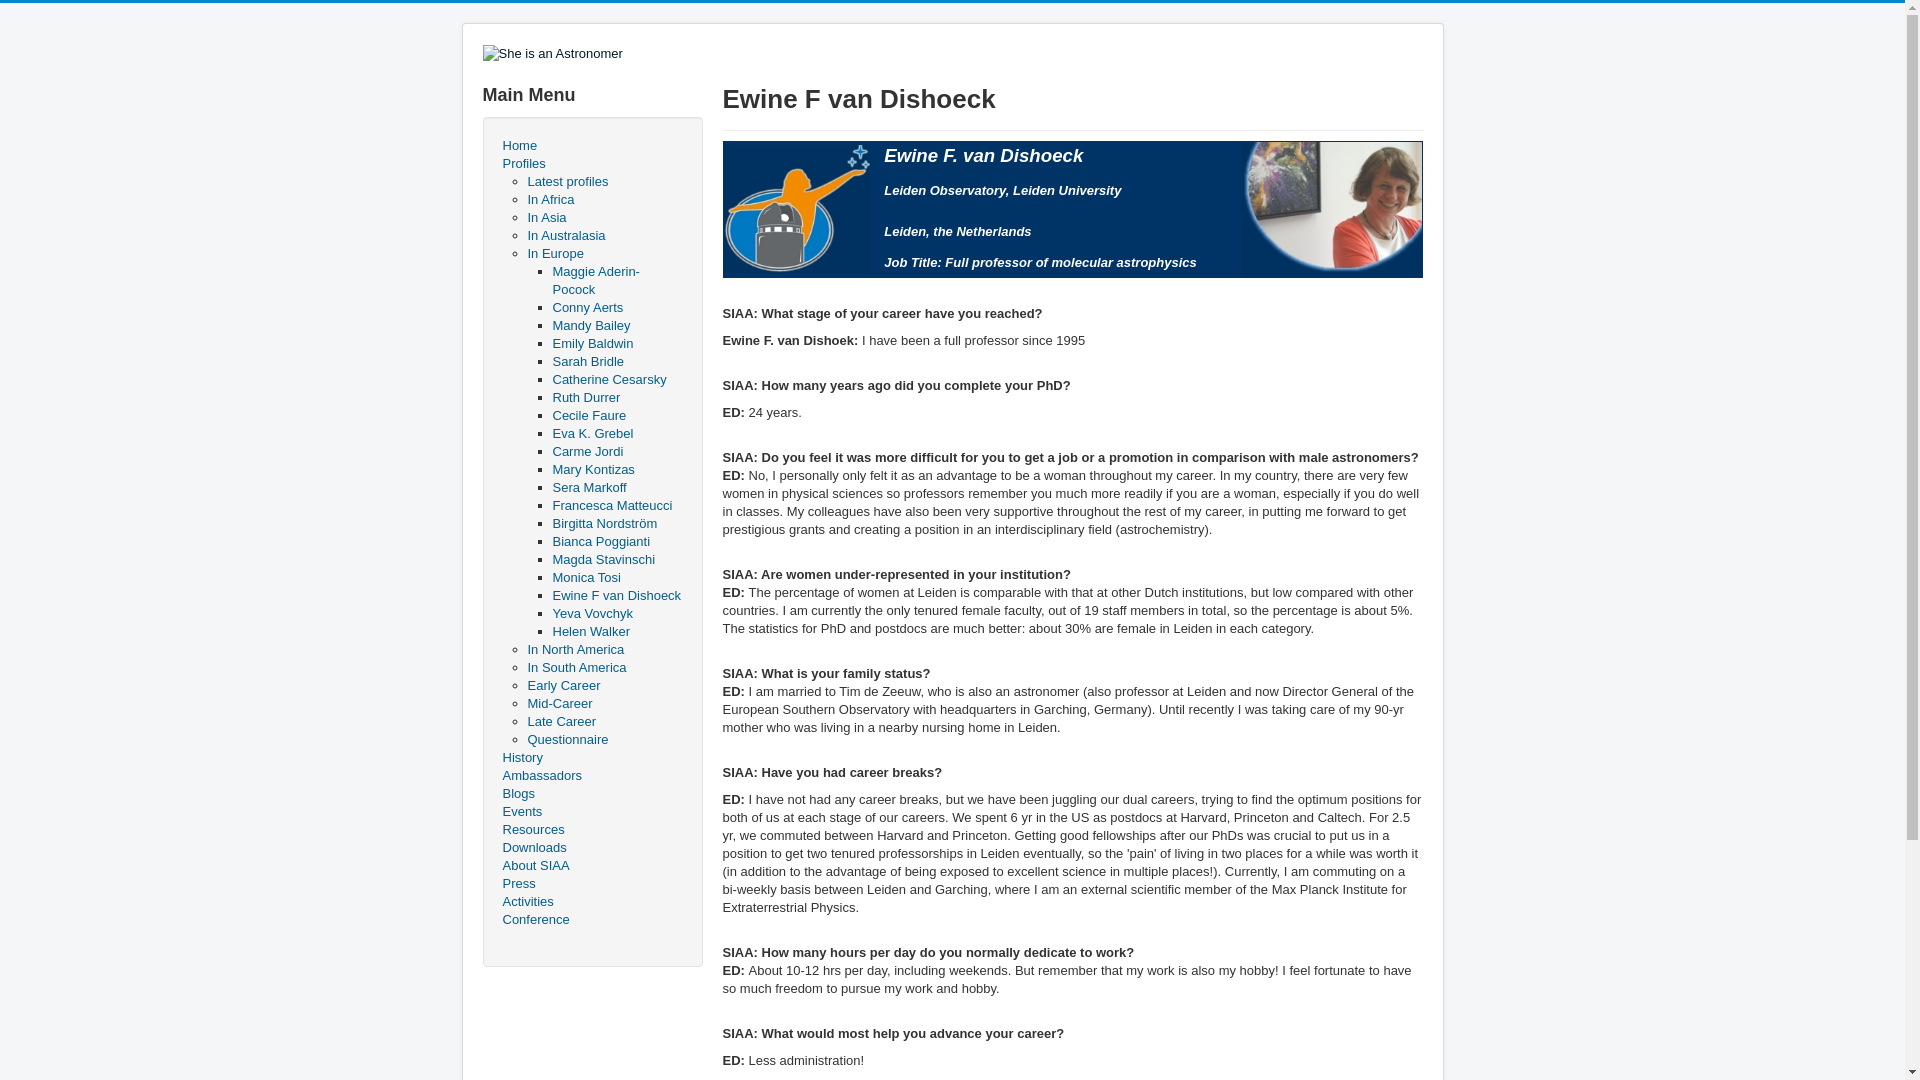 The height and width of the screenshot is (1080, 1920). I want to click on Catherine Cesarsky, so click(609, 378).